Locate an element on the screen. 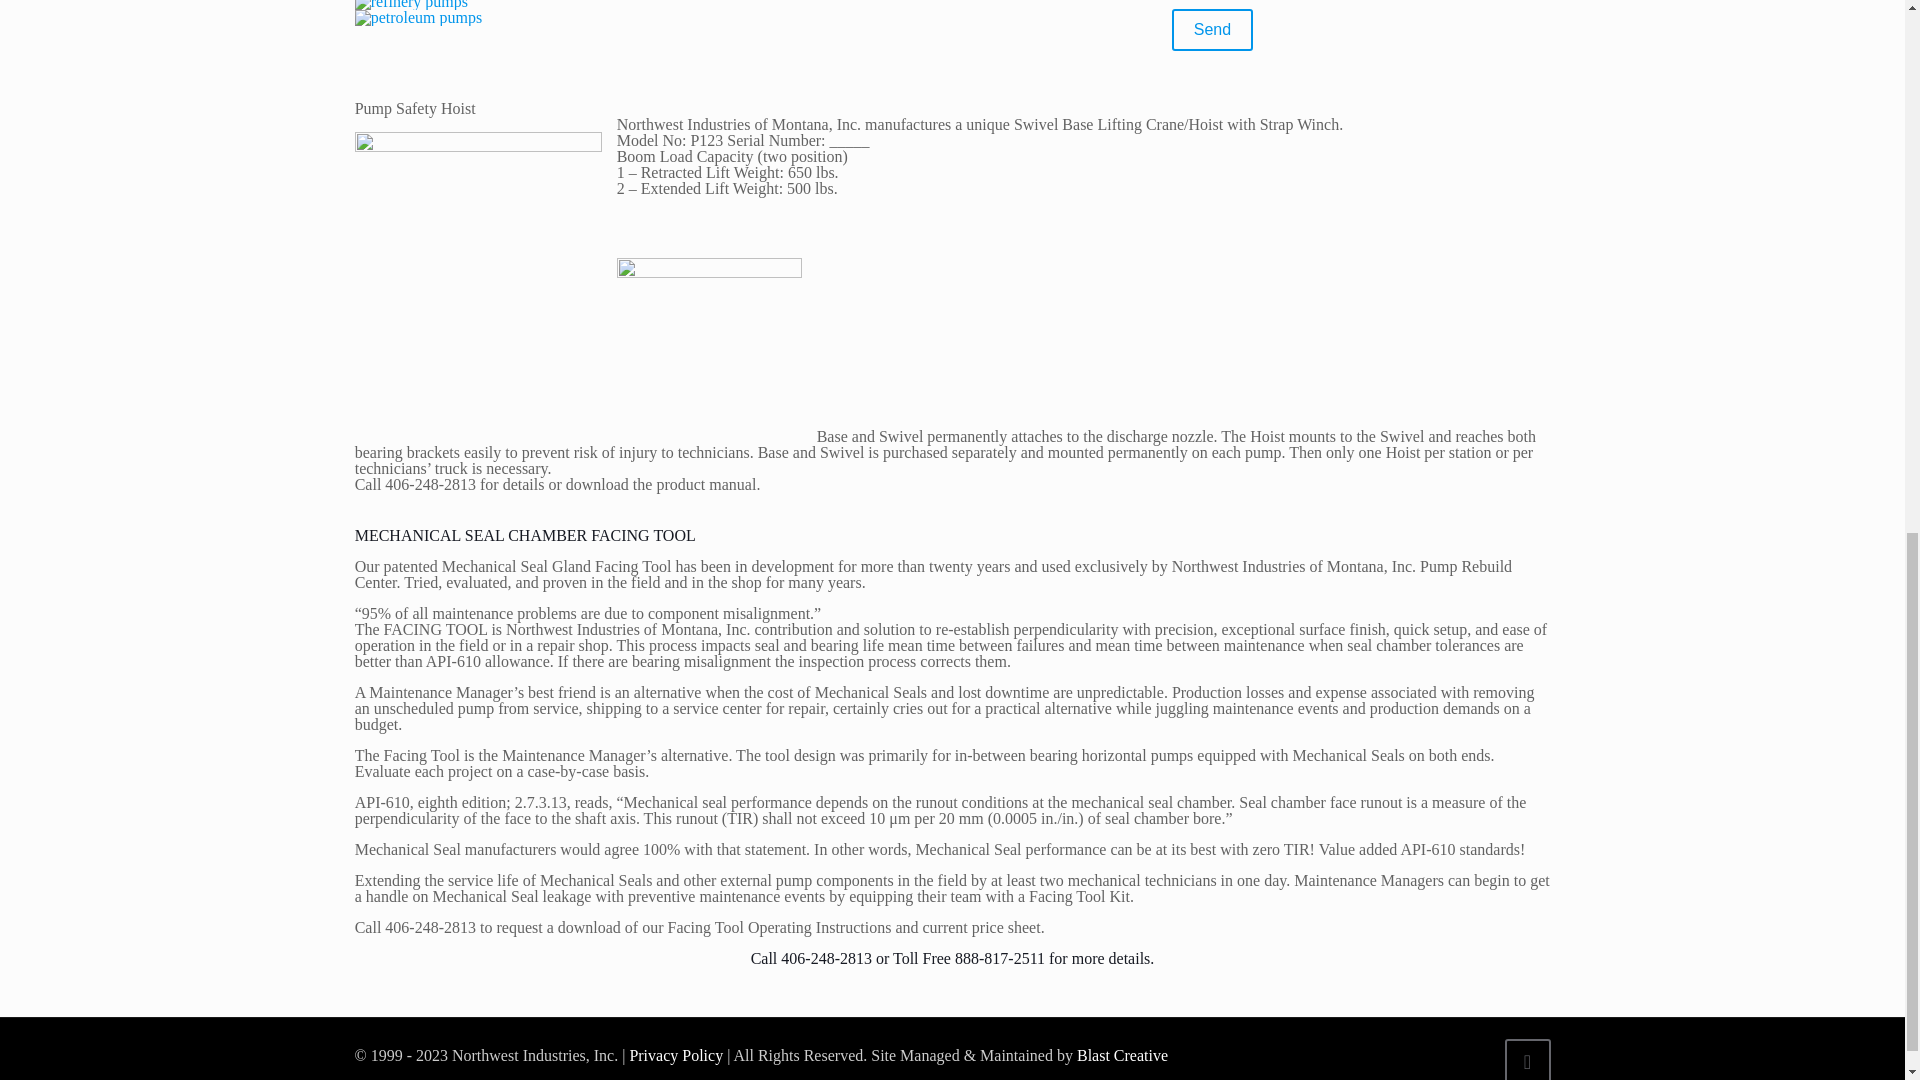  888-817-2511 is located at coordinates (999, 958).